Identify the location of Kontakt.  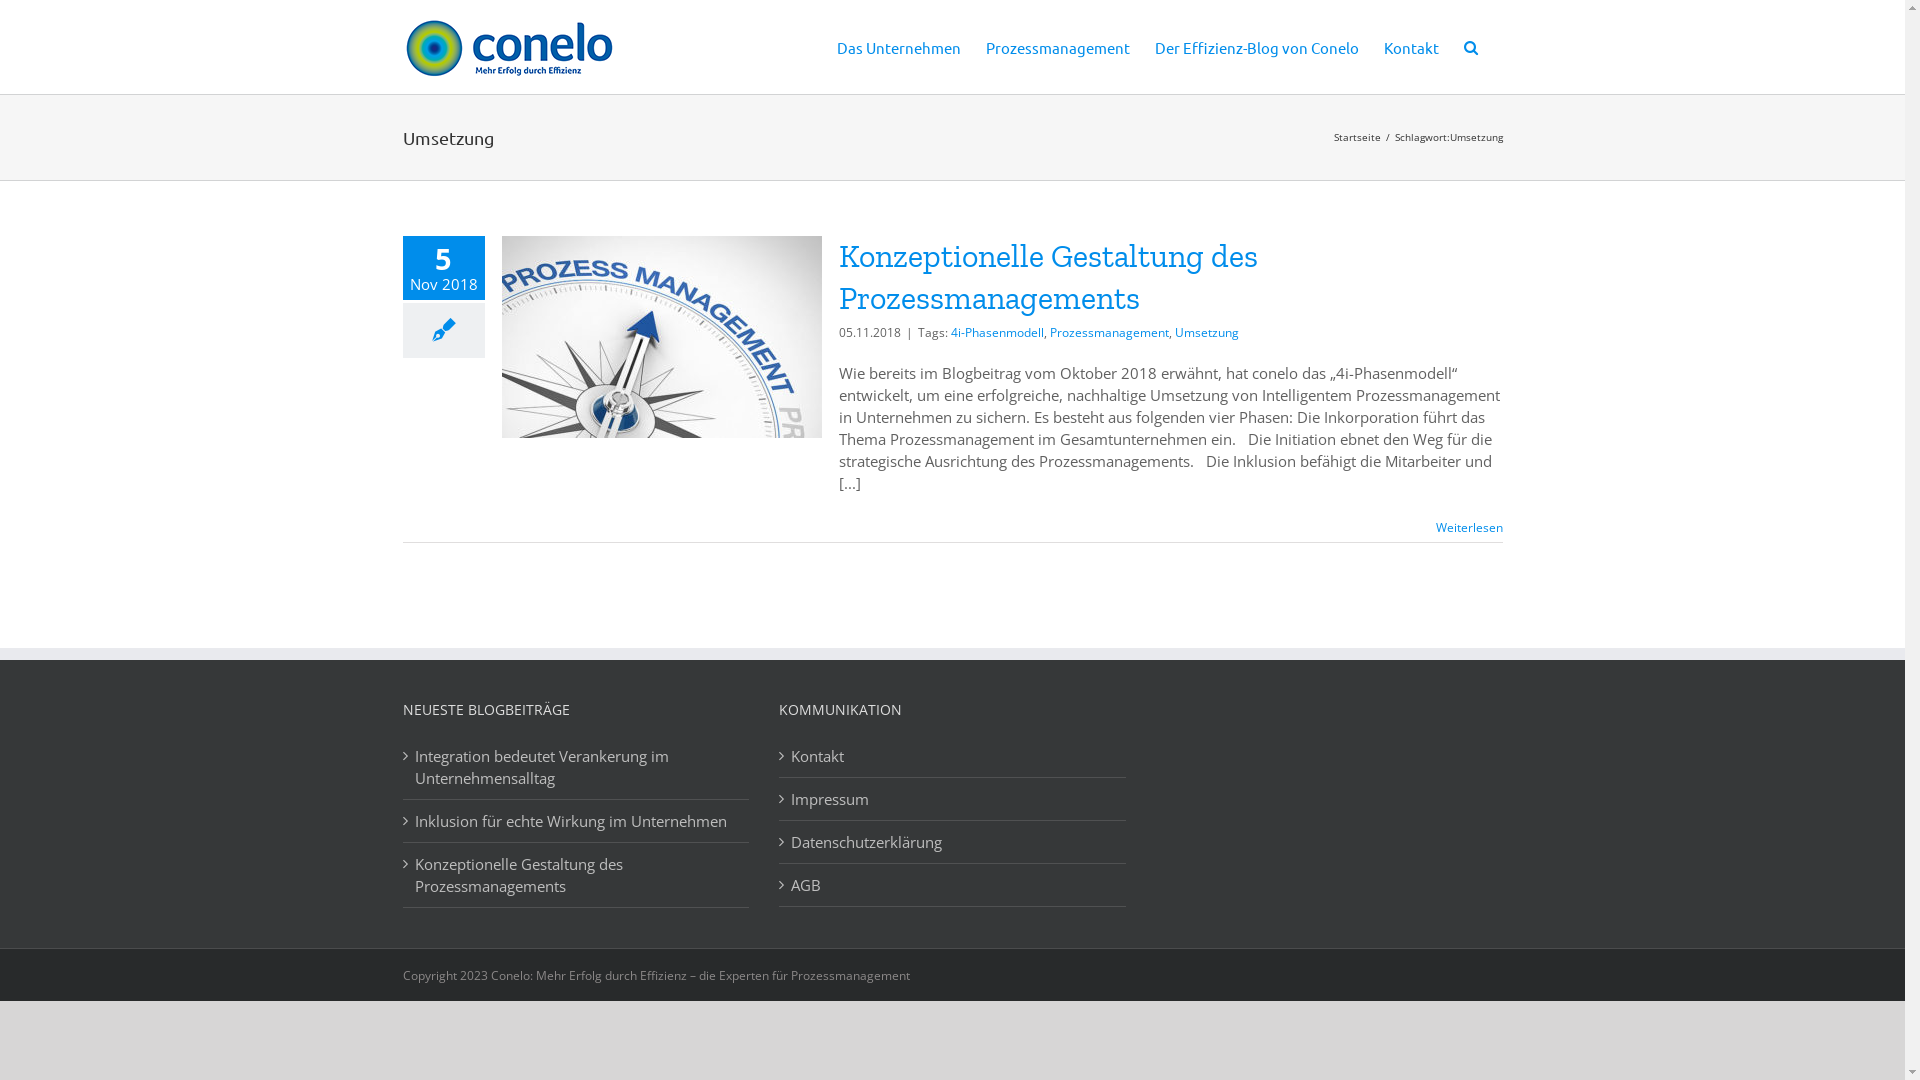
(954, 756).